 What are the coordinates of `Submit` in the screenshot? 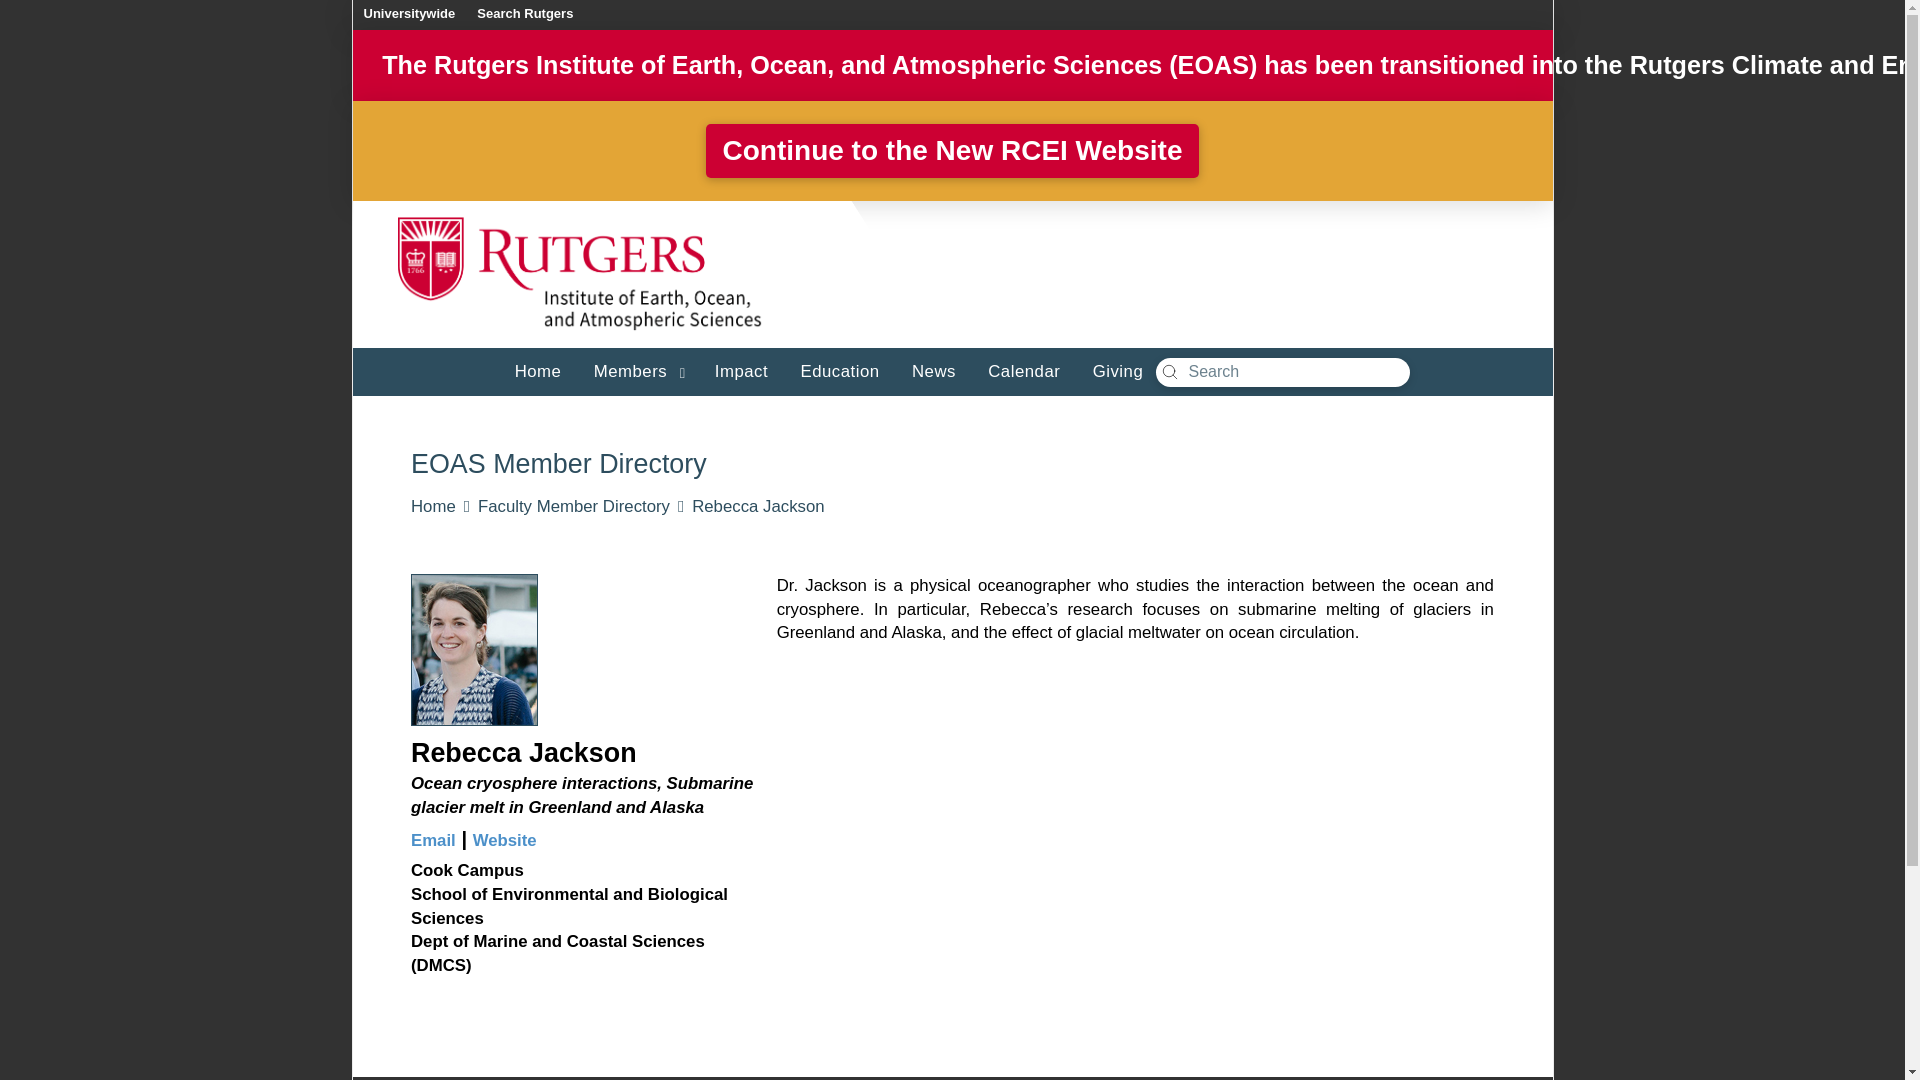 It's located at (1170, 372).